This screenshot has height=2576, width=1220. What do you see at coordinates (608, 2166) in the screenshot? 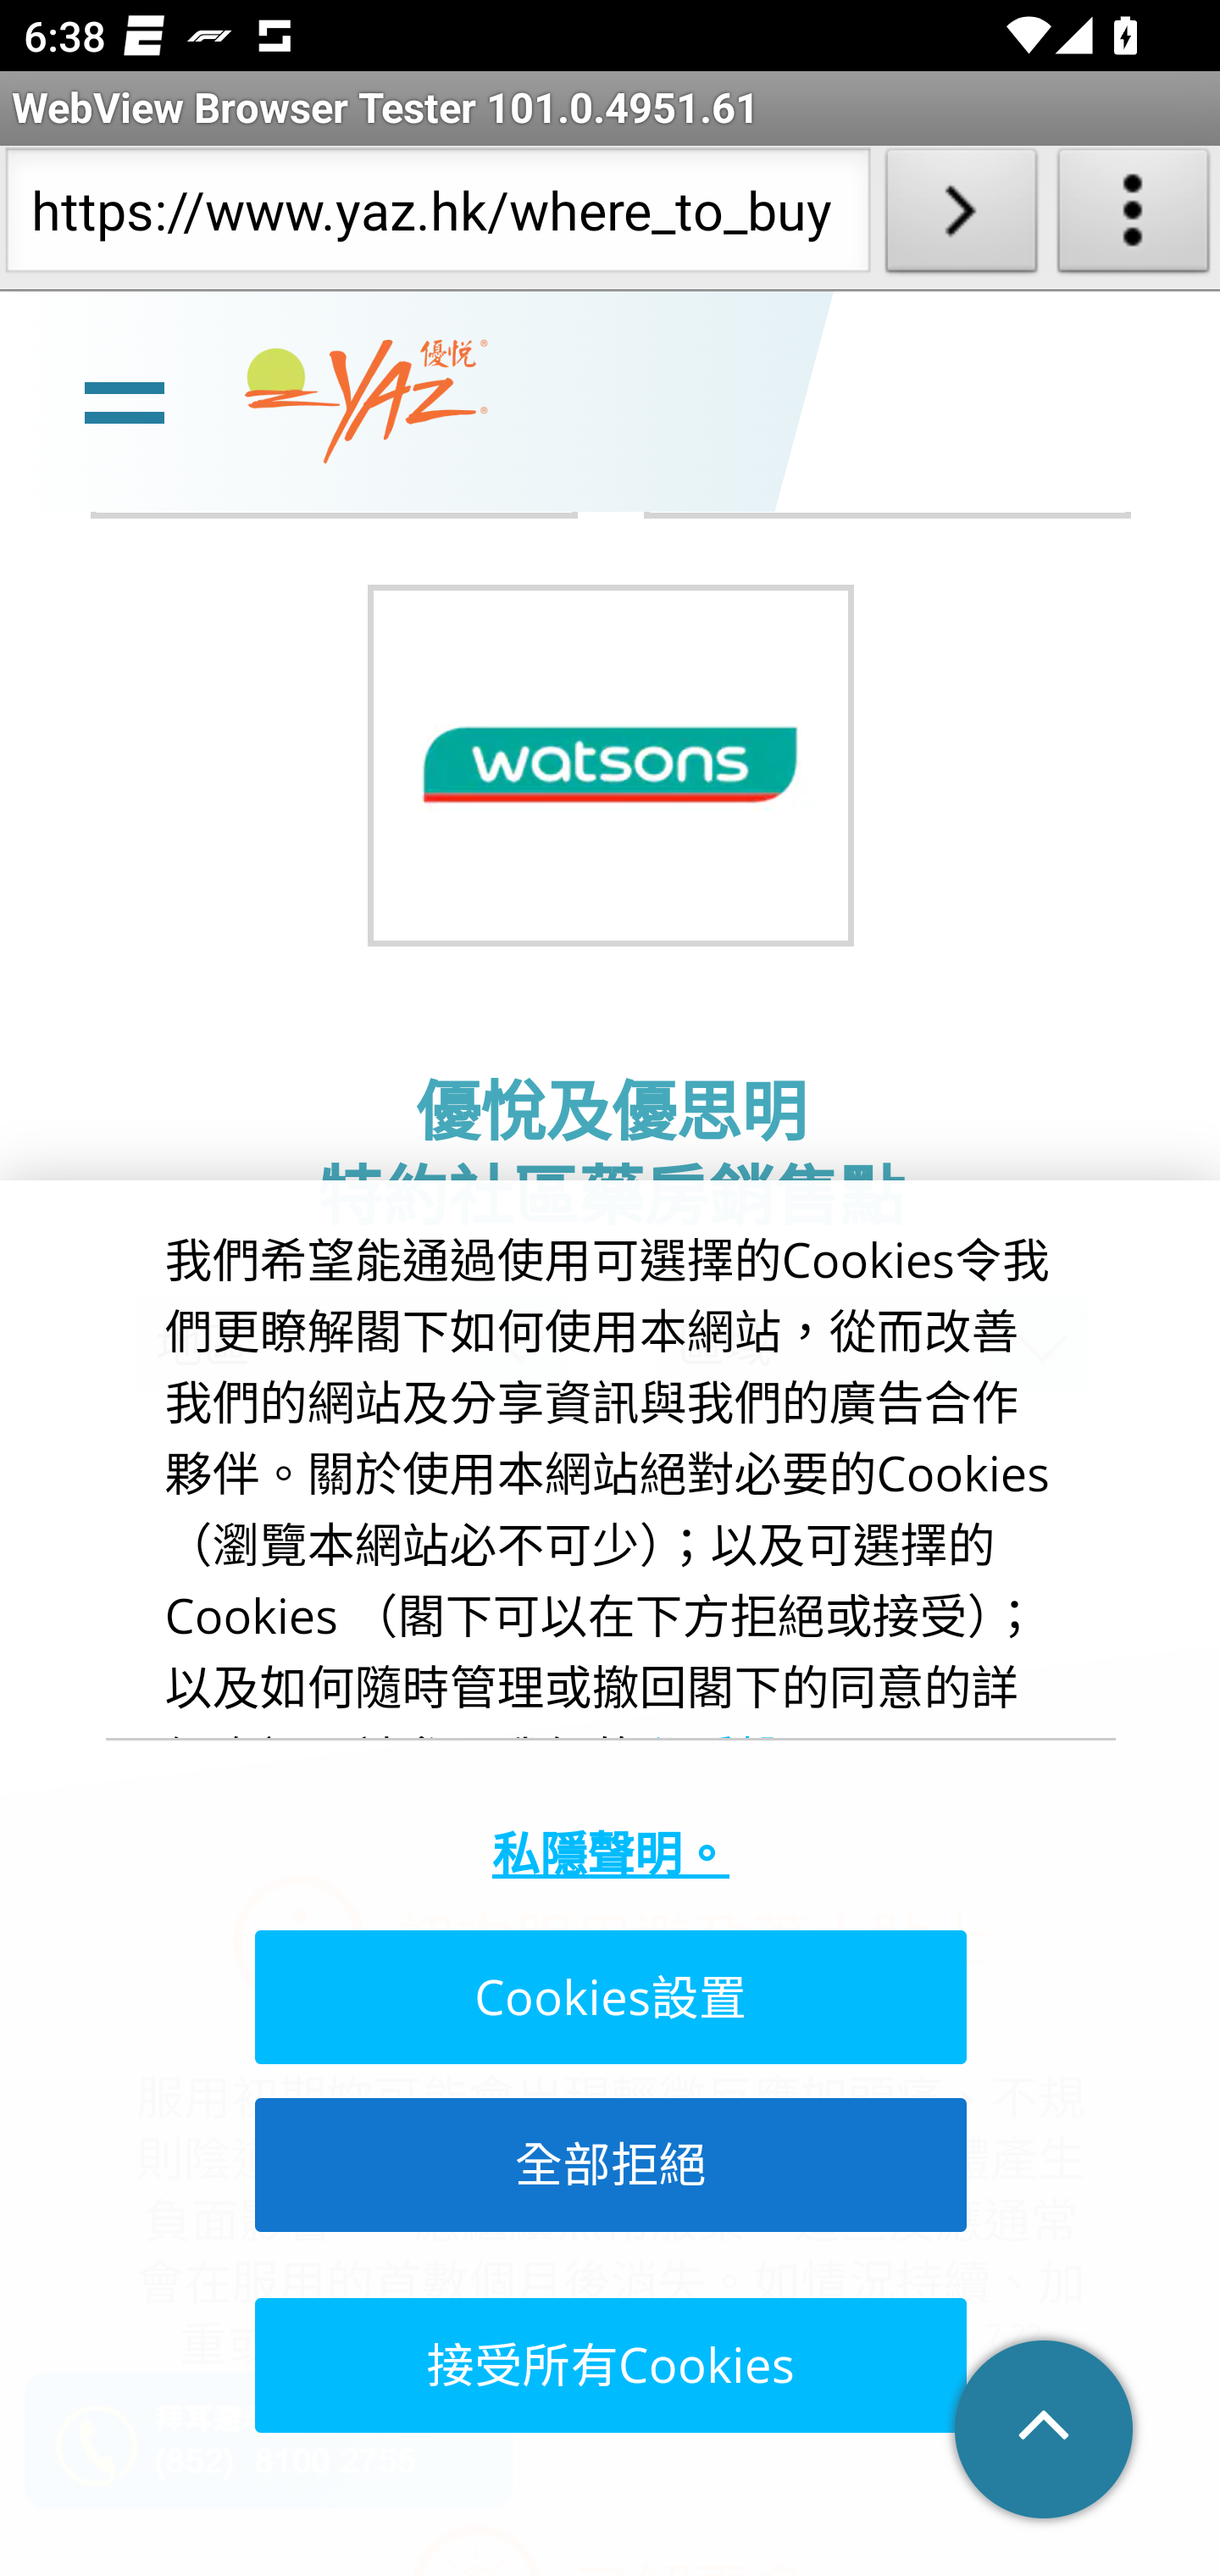
I see `全部拒絕` at bounding box center [608, 2166].